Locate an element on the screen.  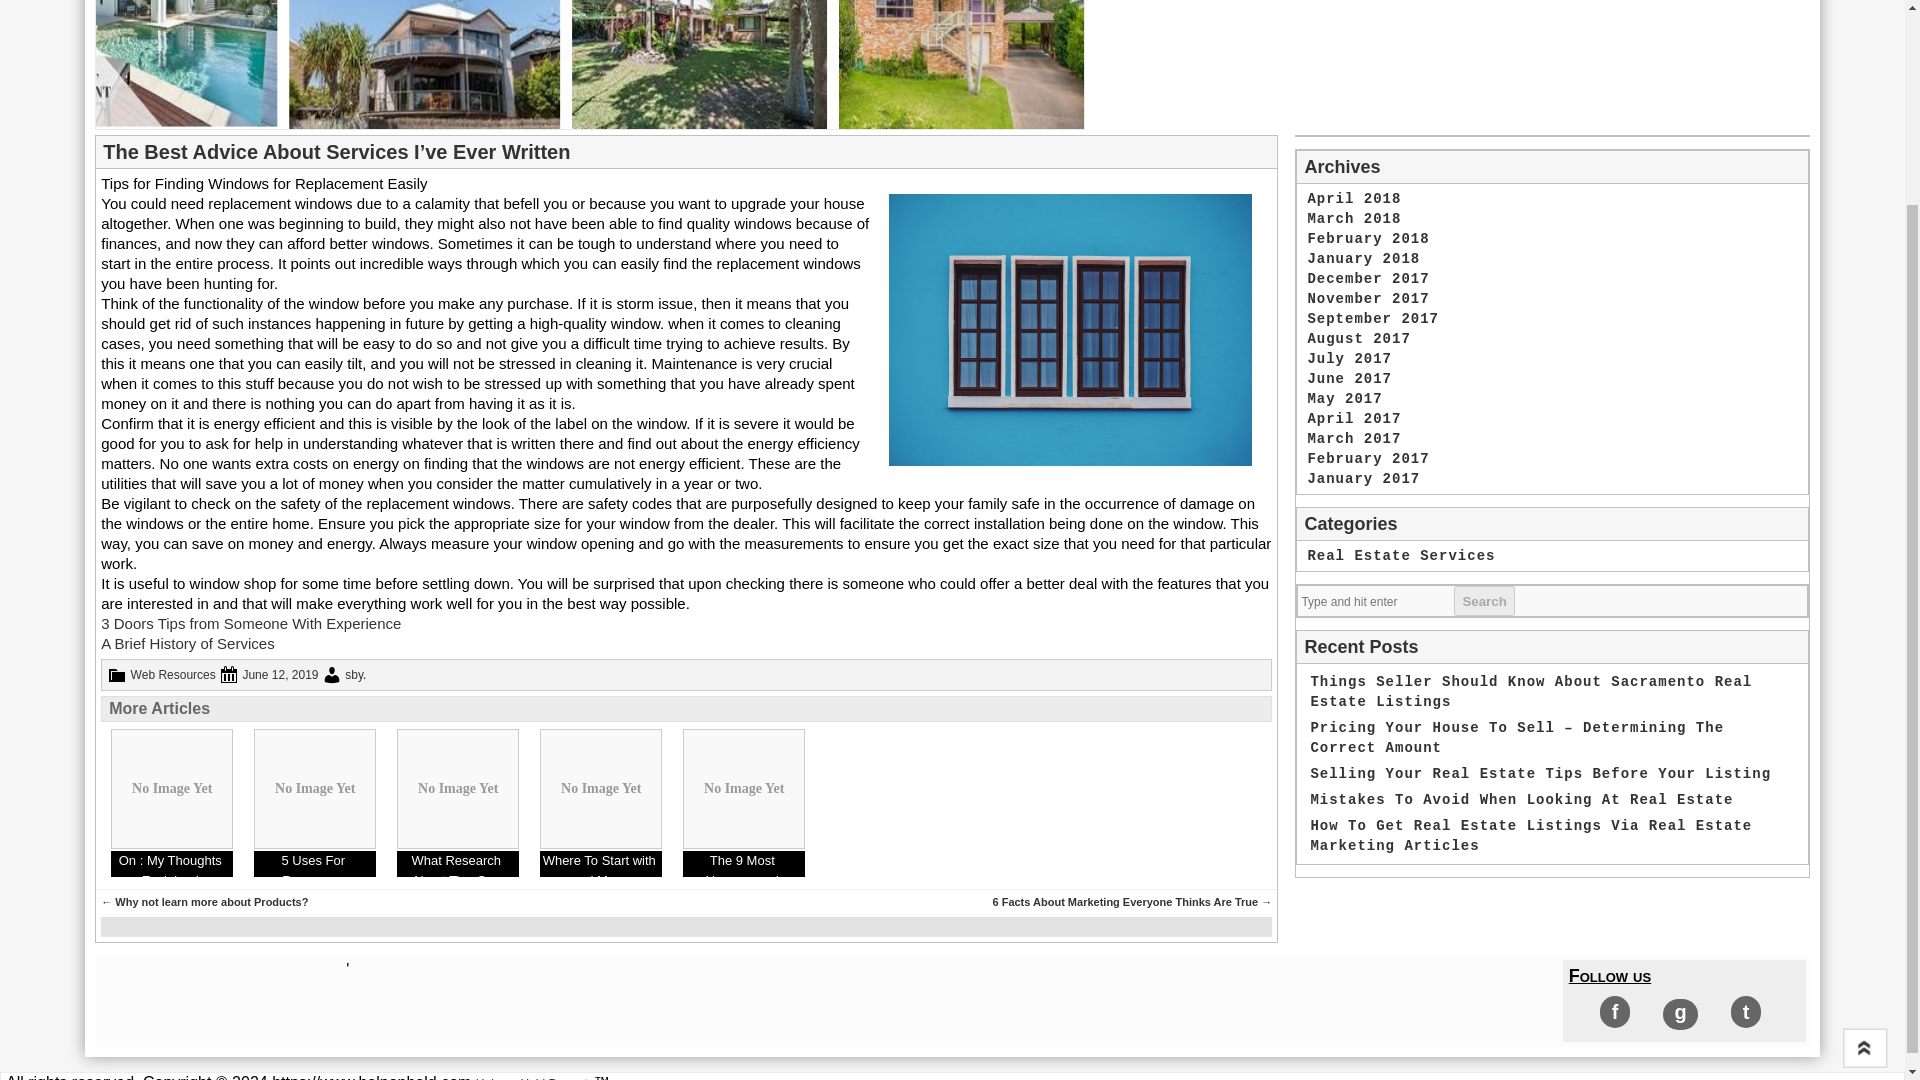
sby is located at coordinates (354, 674).